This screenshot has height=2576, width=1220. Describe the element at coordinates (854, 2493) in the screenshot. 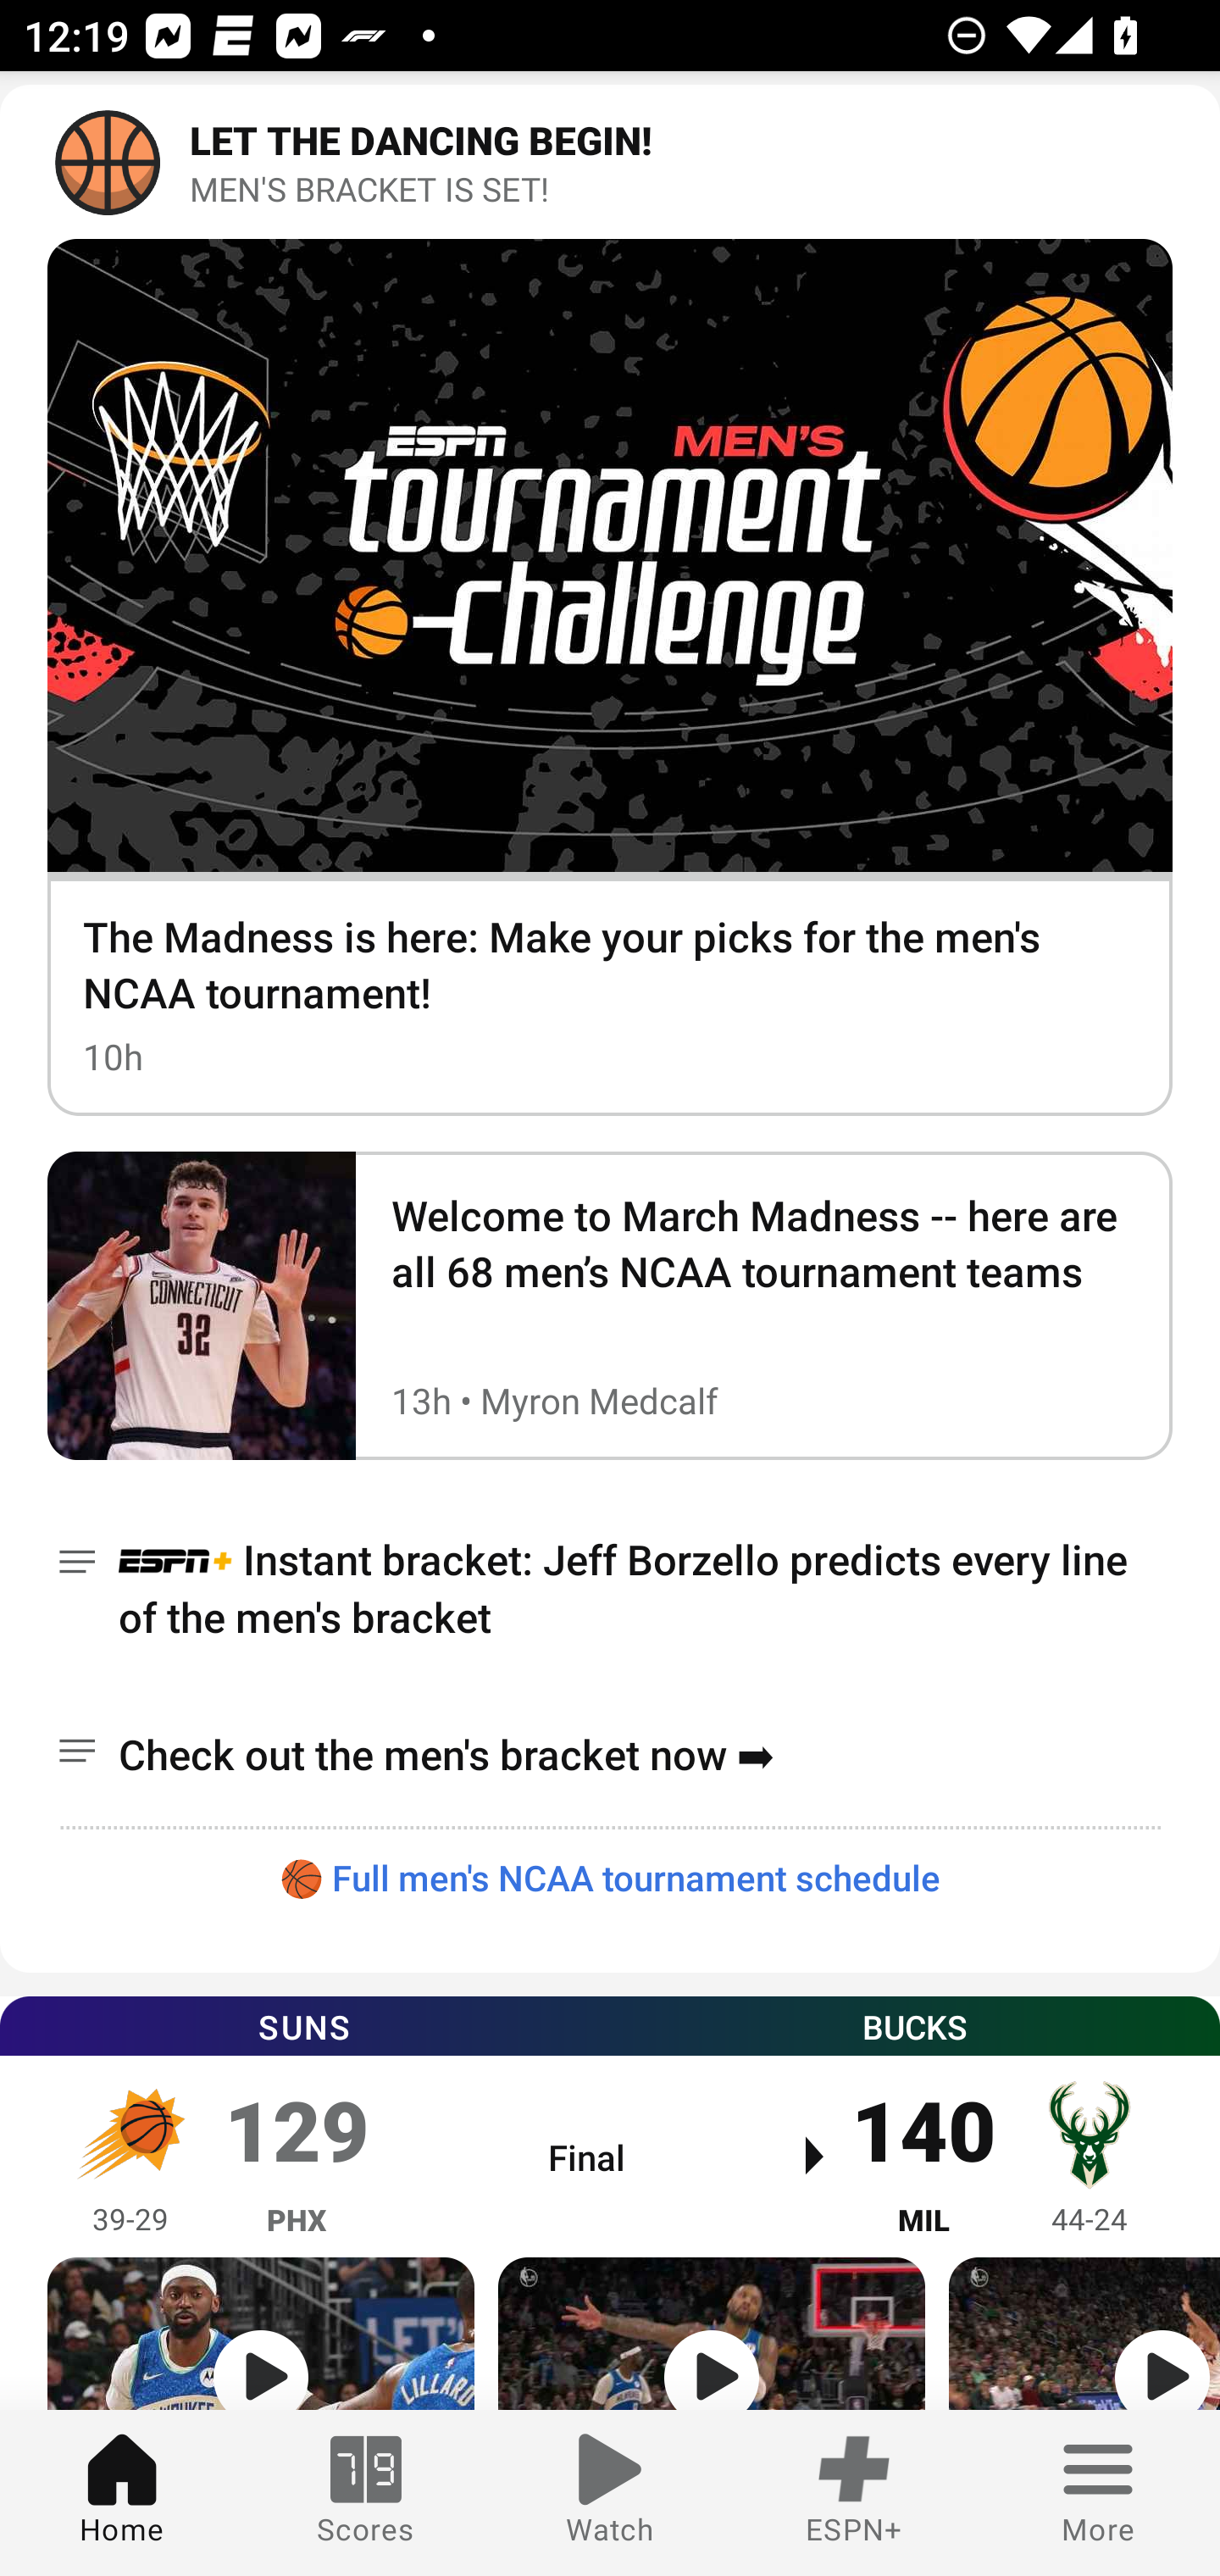

I see `ESPN+` at that location.